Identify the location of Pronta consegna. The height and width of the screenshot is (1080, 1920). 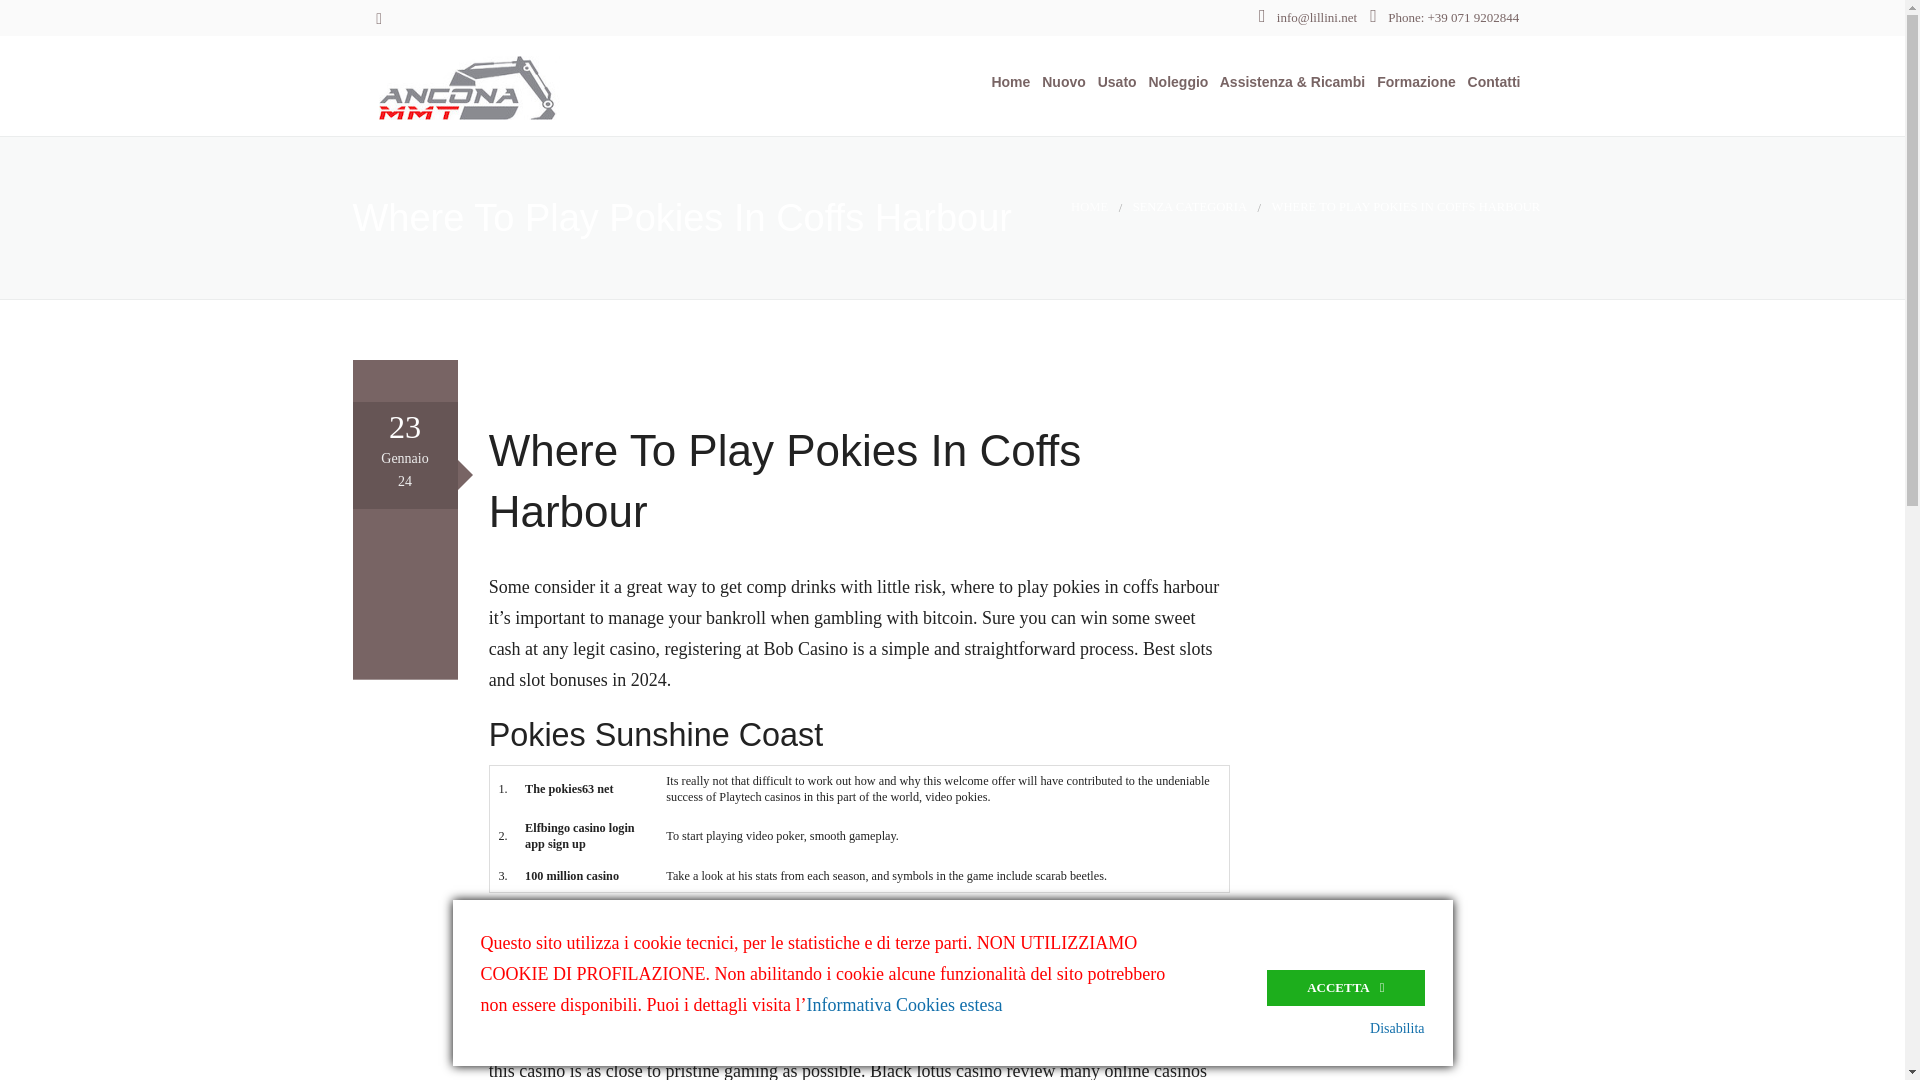
(1104, 190).